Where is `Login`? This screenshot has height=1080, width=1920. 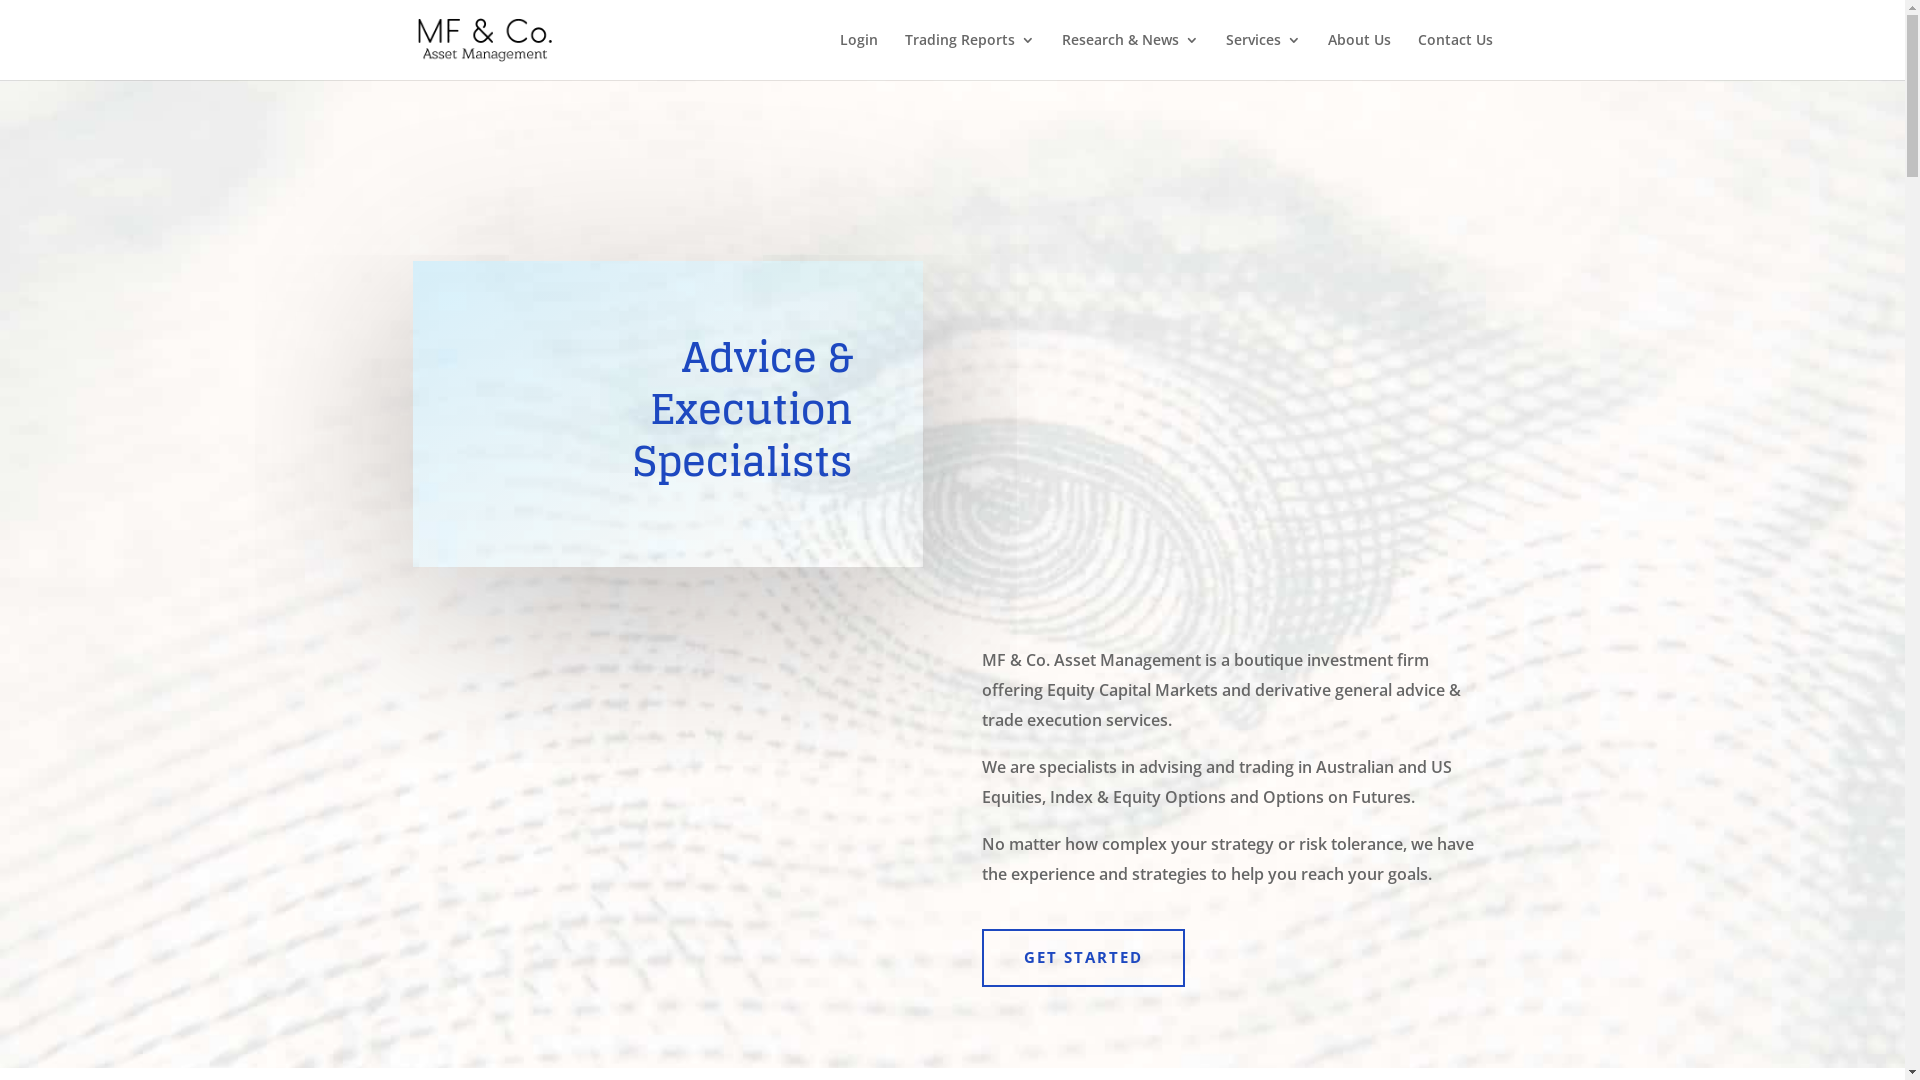
Login is located at coordinates (859, 56).